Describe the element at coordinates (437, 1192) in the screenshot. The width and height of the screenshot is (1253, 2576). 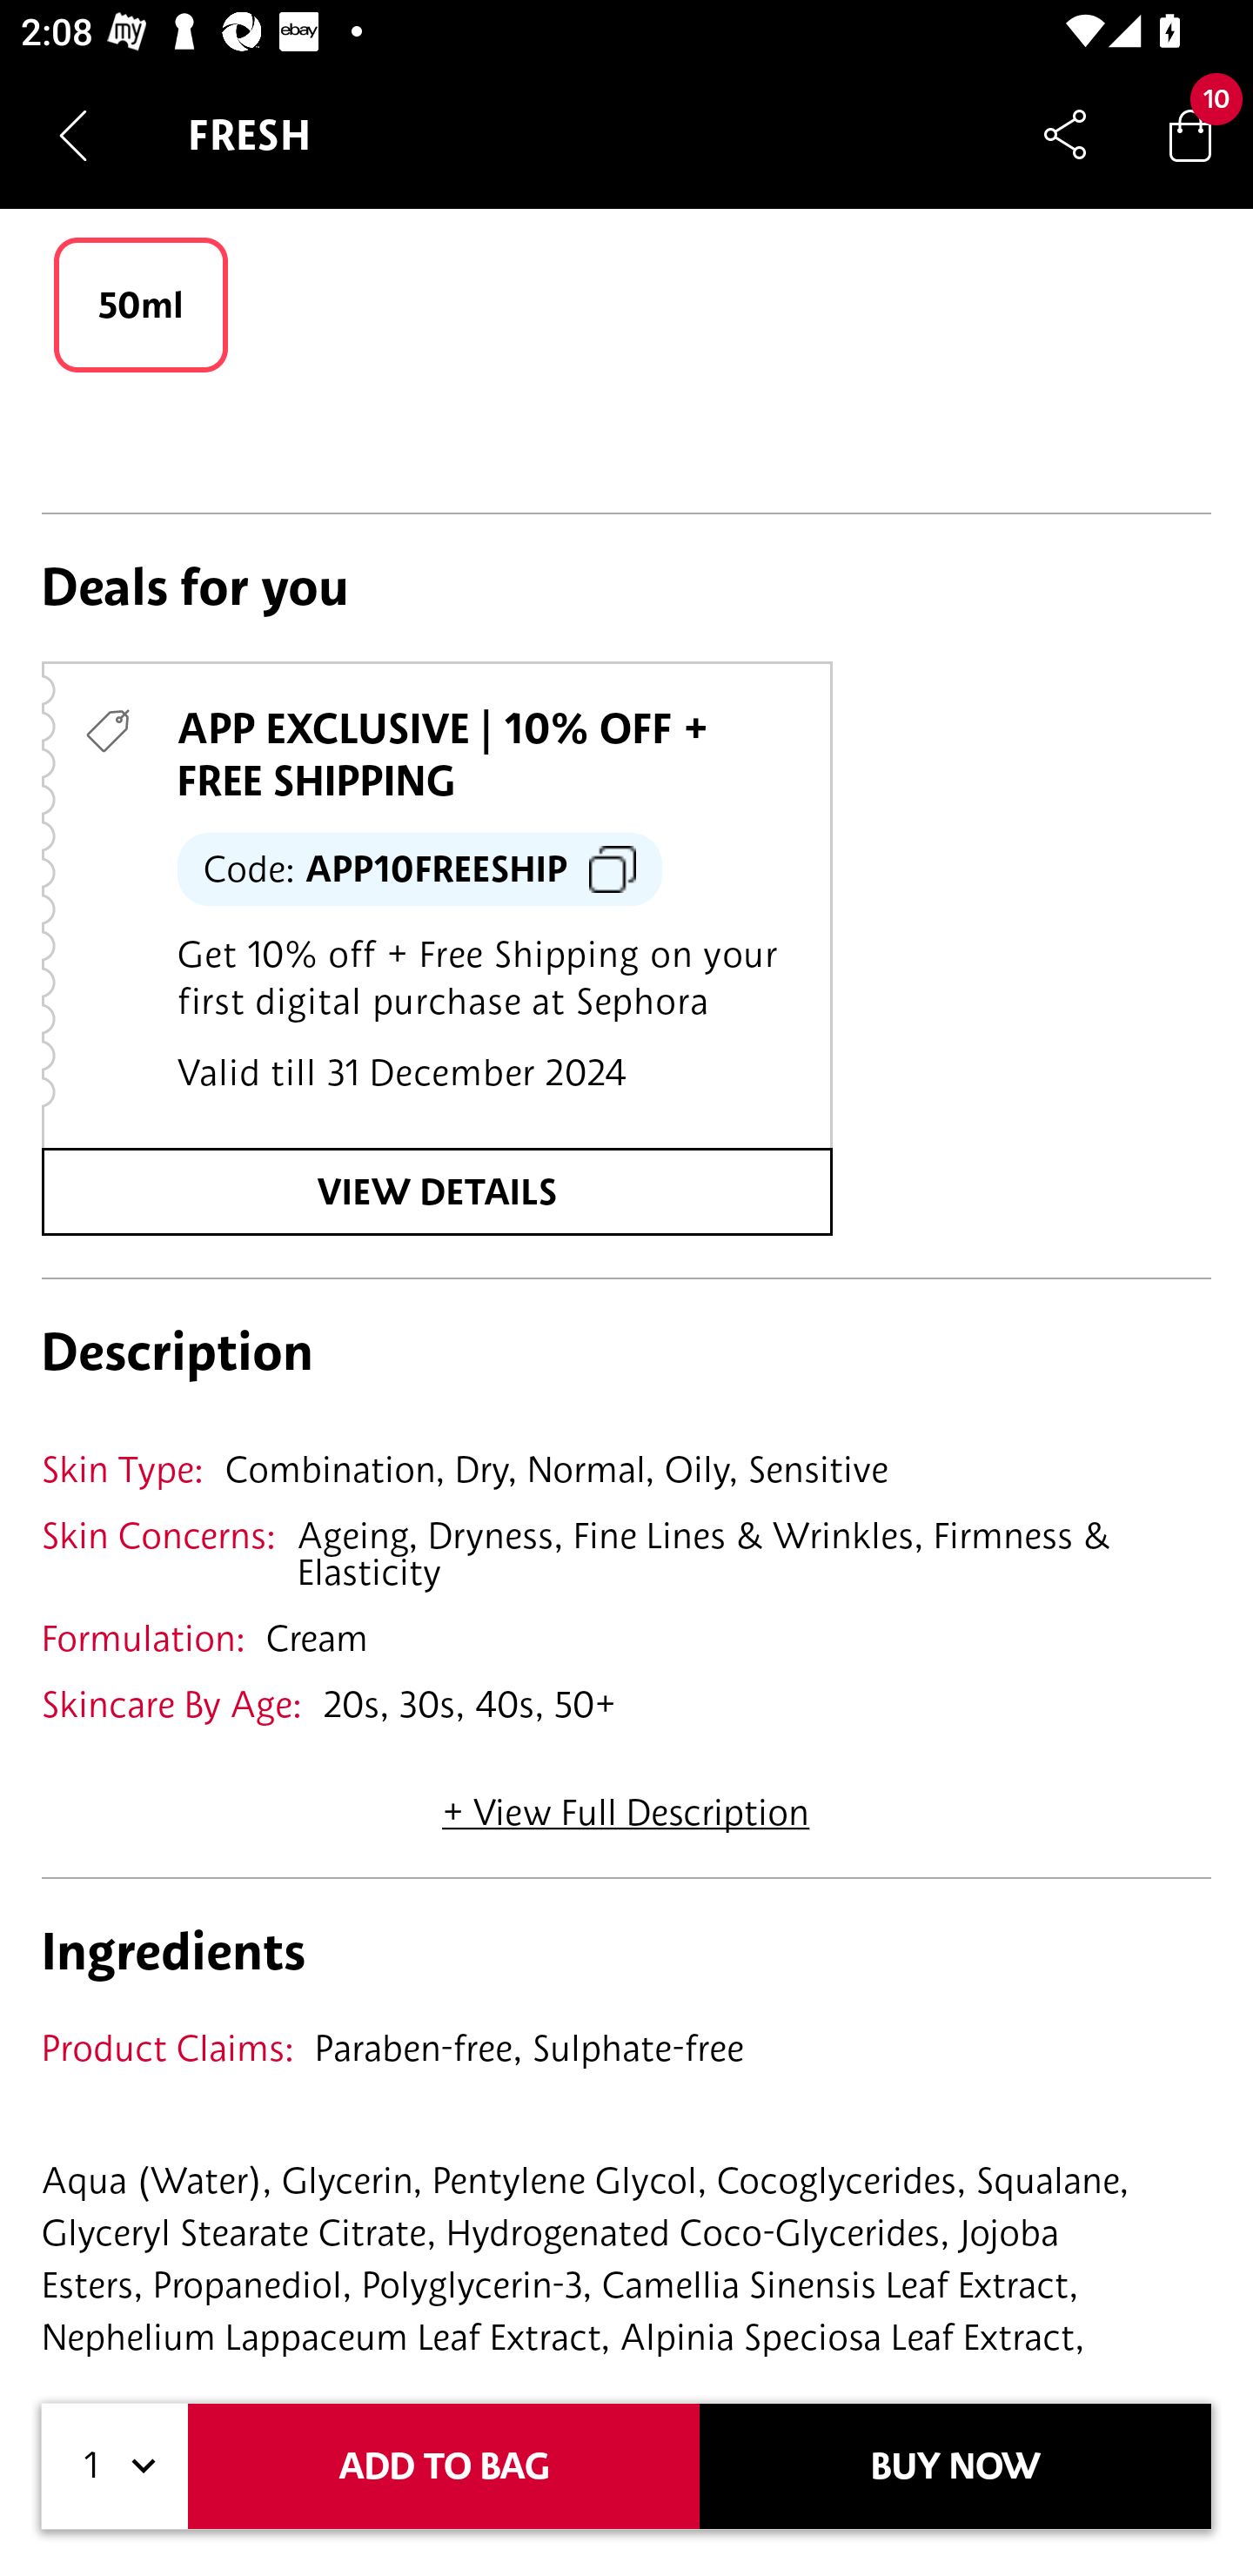
I see `VIEW DETAILS` at that location.